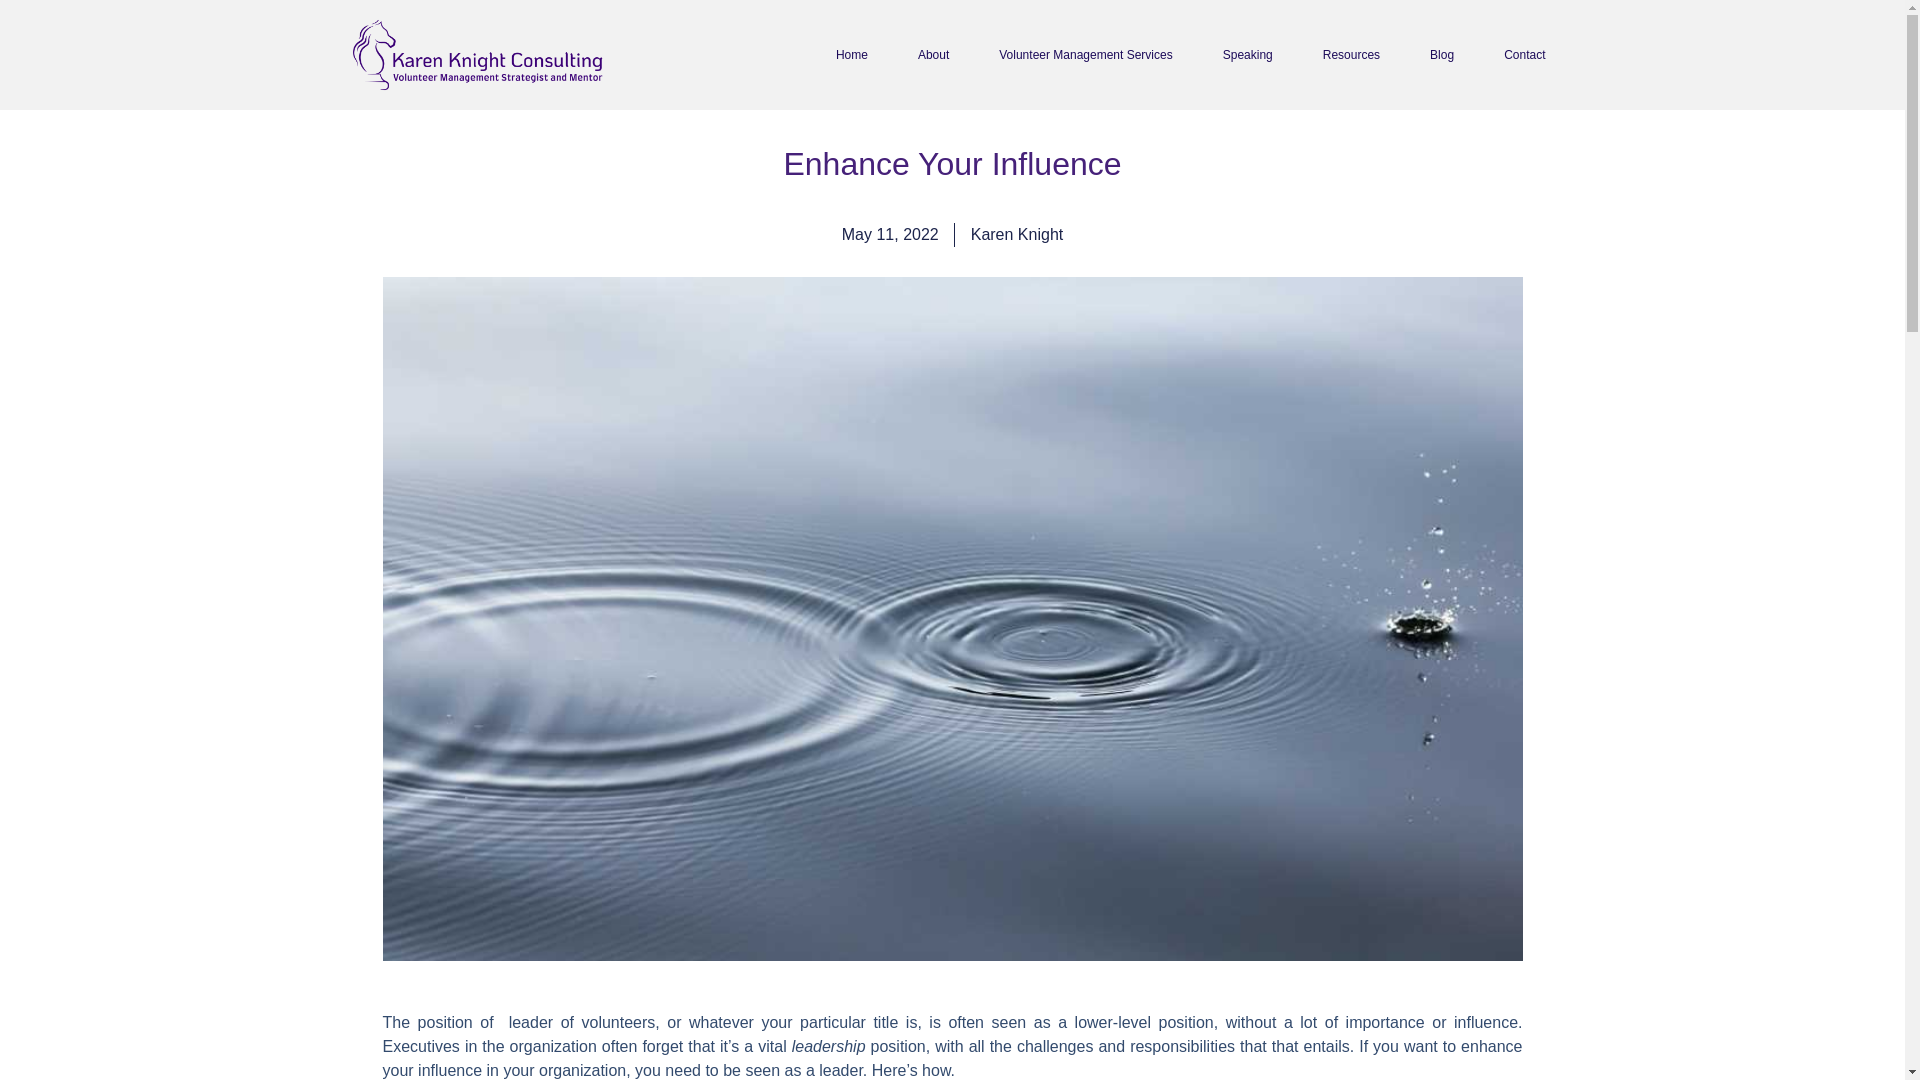 The image size is (1920, 1080). What do you see at coordinates (1442, 54) in the screenshot?
I see `Blog` at bounding box center [1442, 54].